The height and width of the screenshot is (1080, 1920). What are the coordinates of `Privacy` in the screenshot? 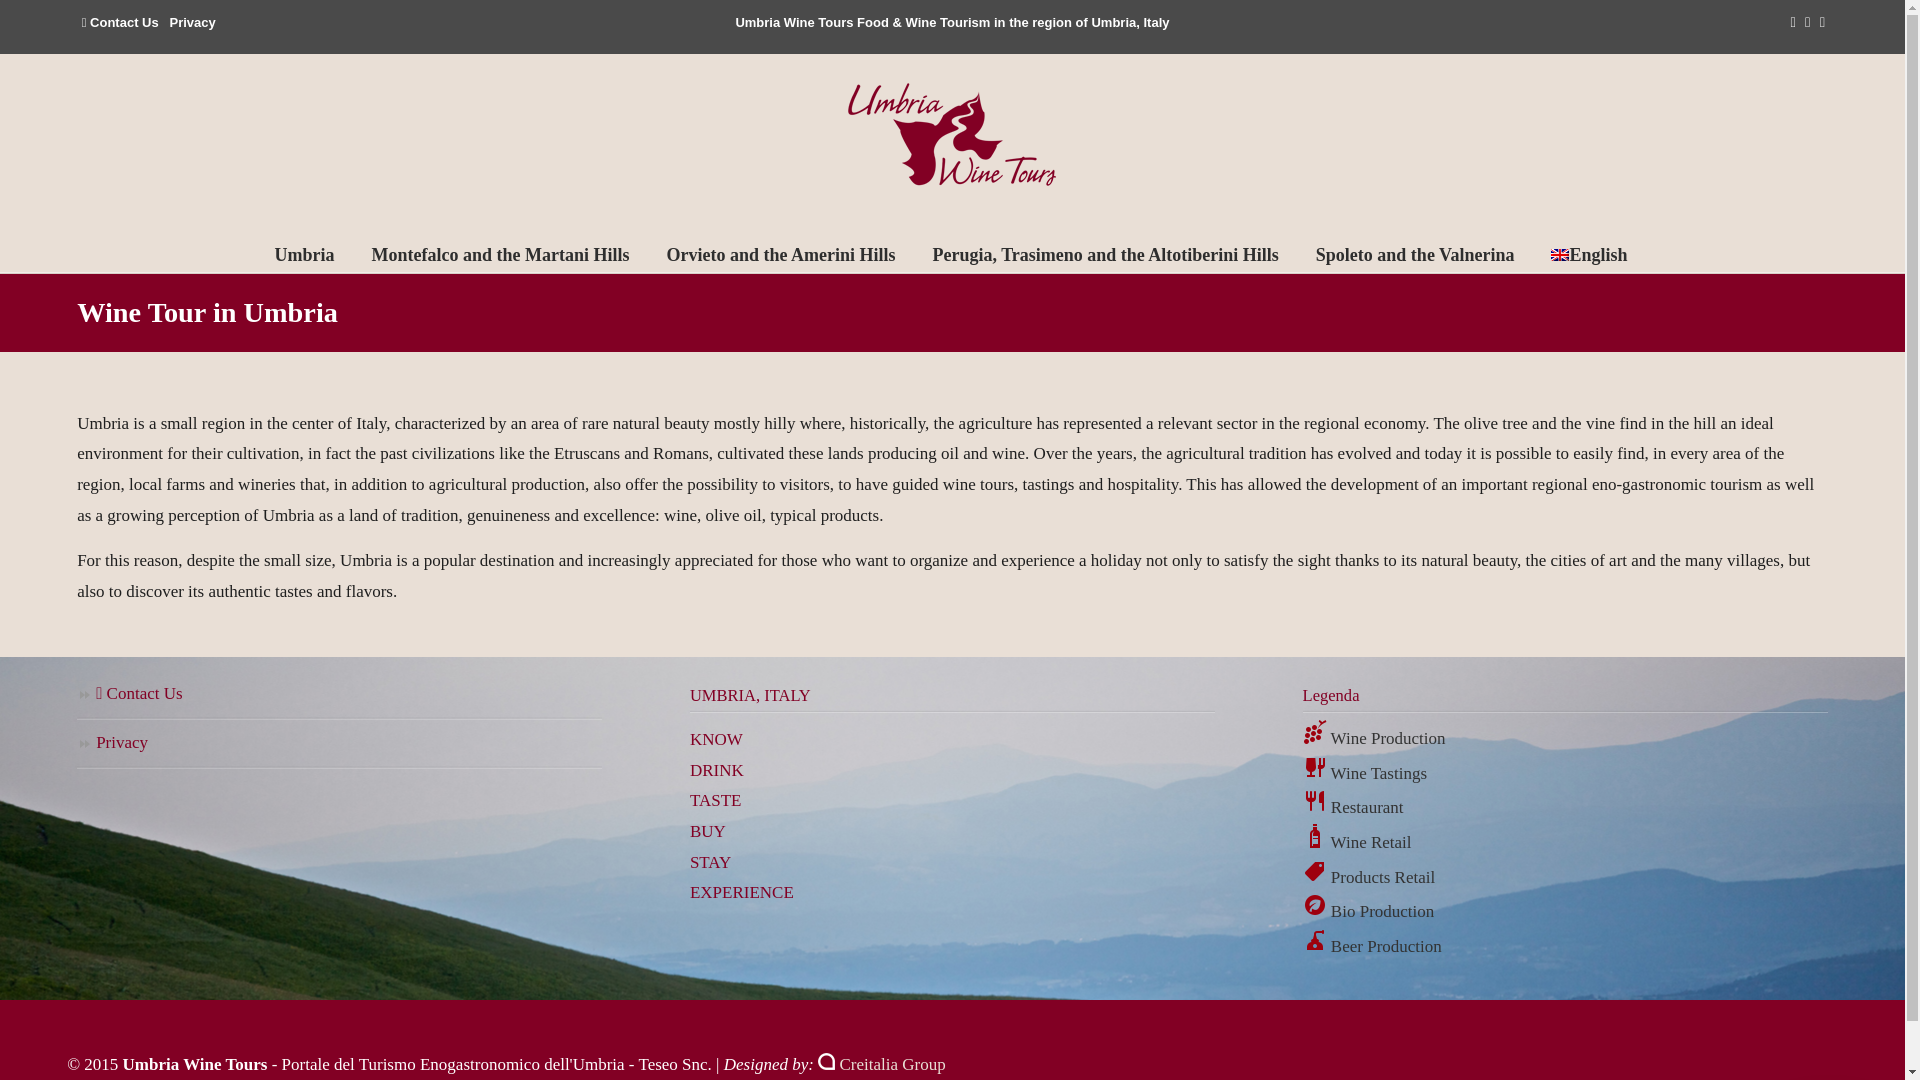 It's located at (339, 744).